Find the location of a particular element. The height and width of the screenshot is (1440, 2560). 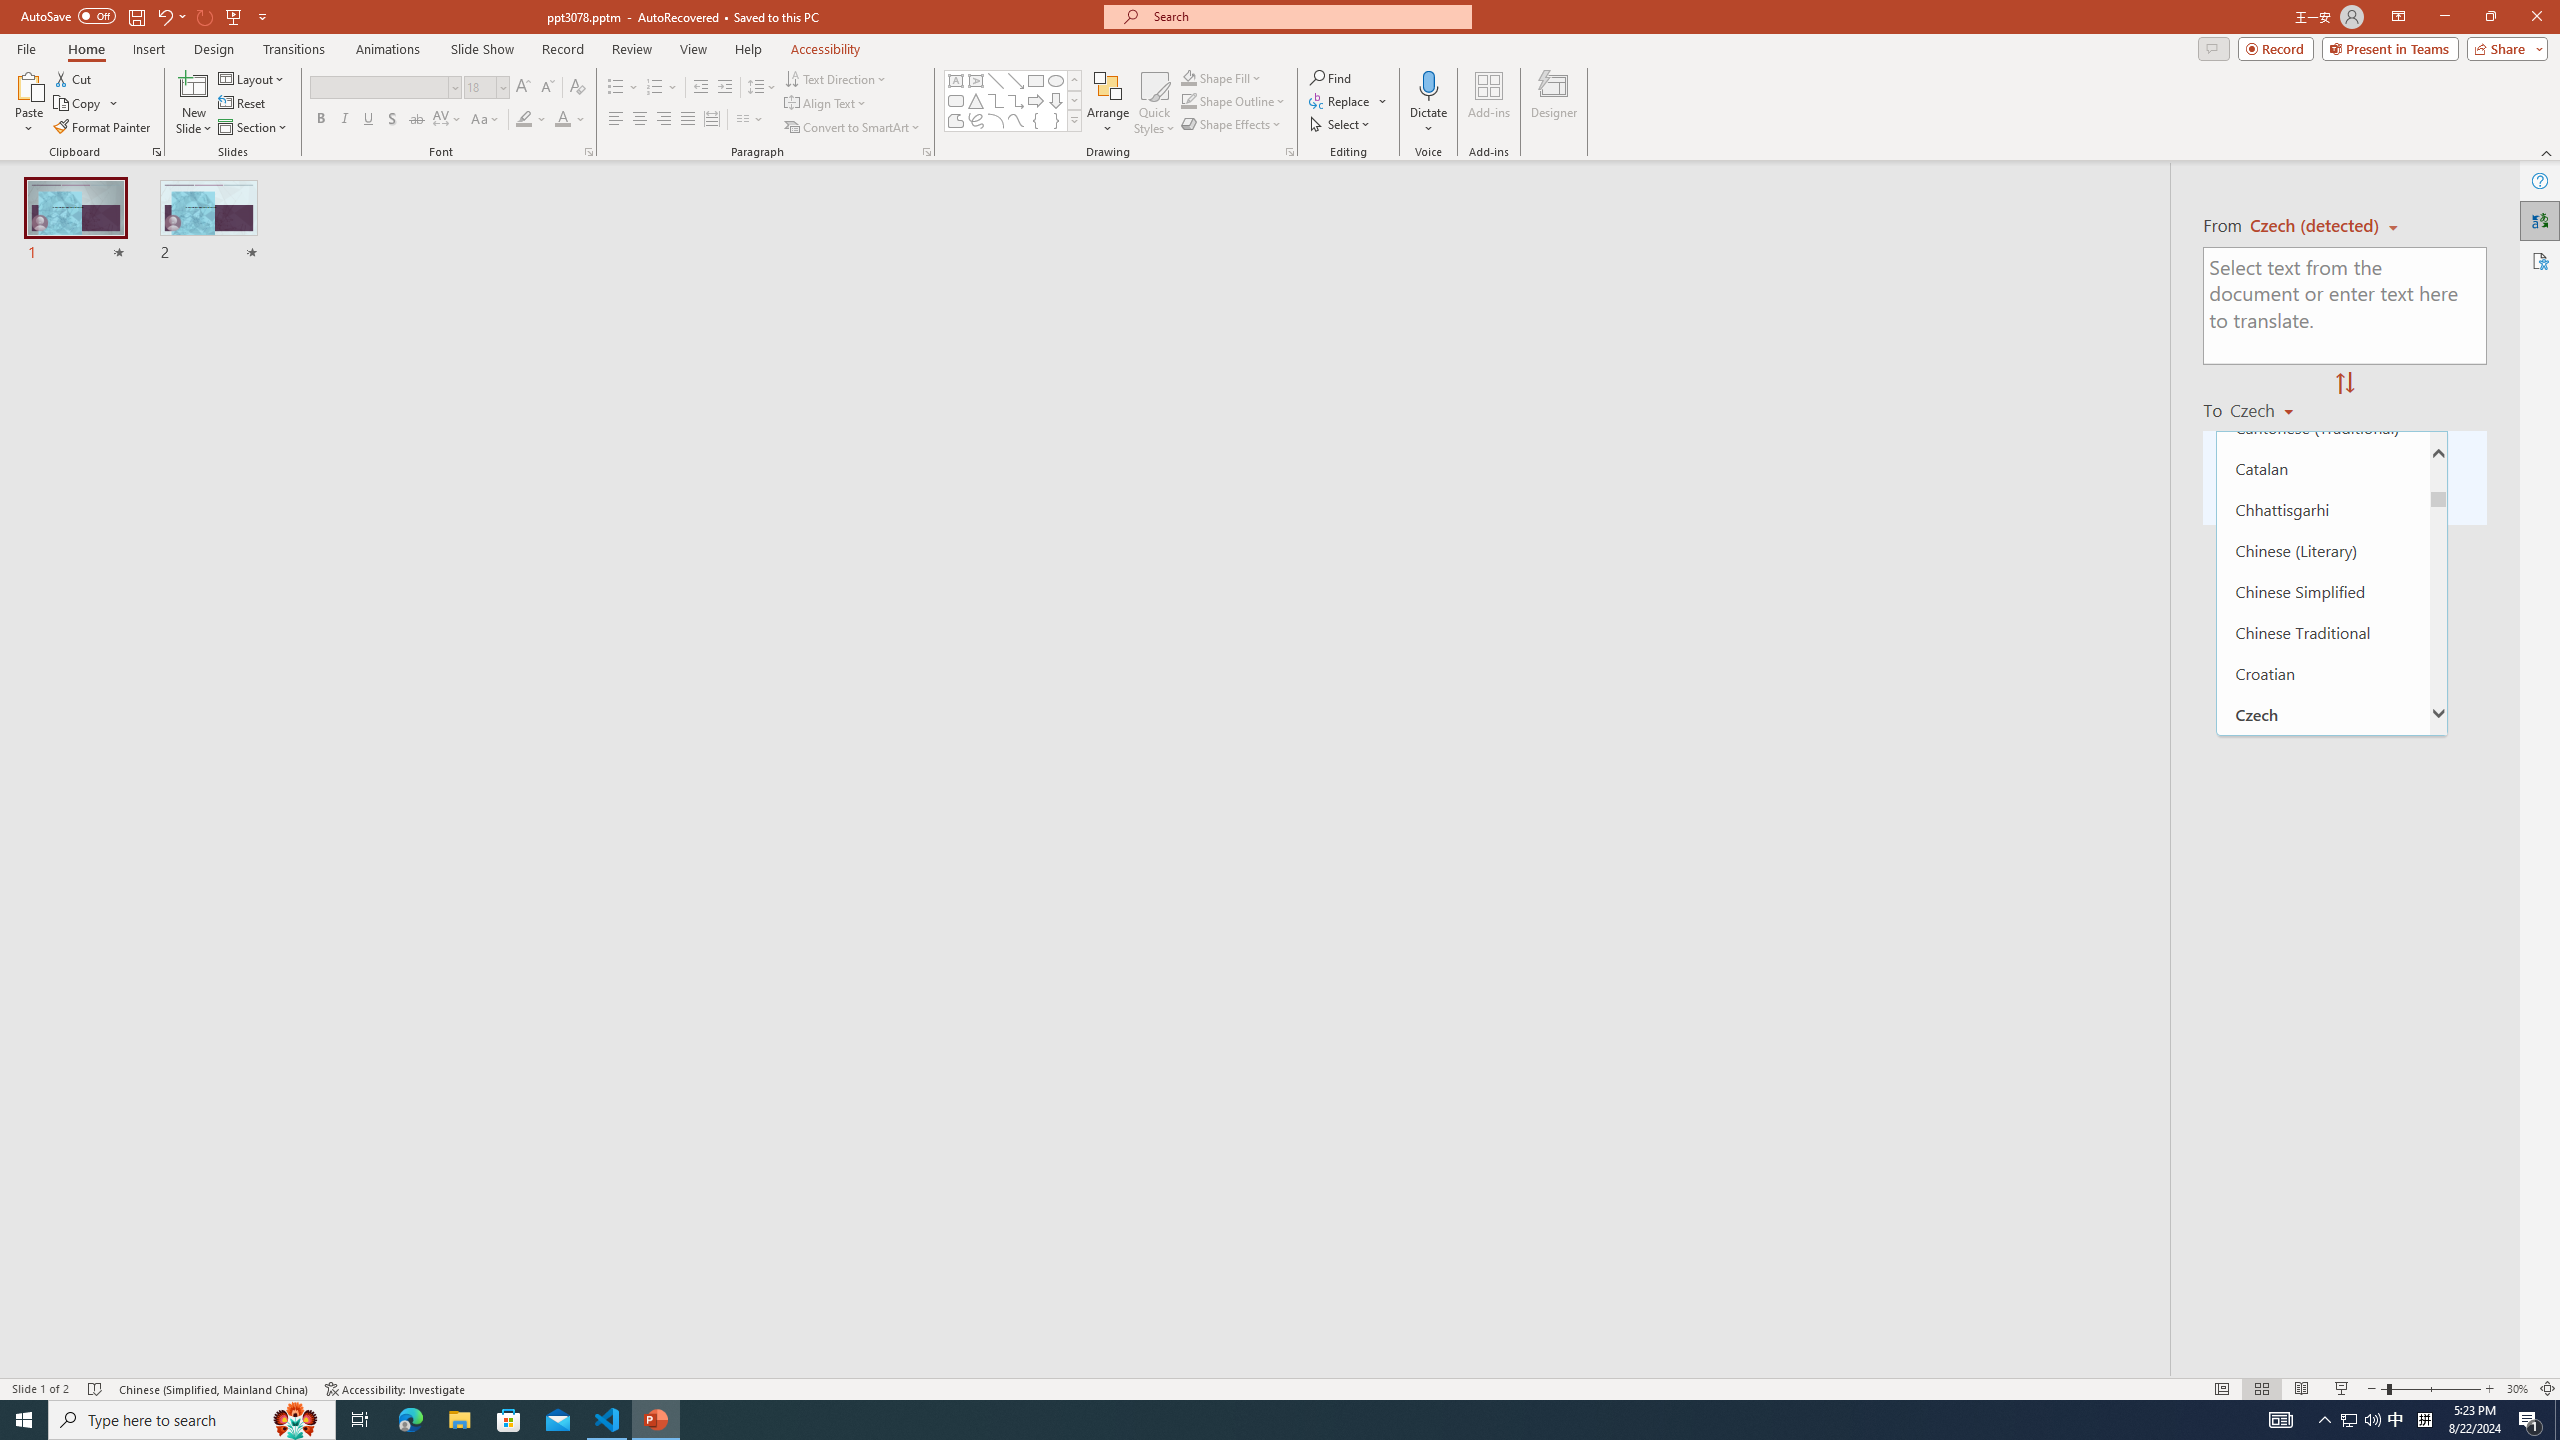

Bodo is located at coordinates (2322, 304).